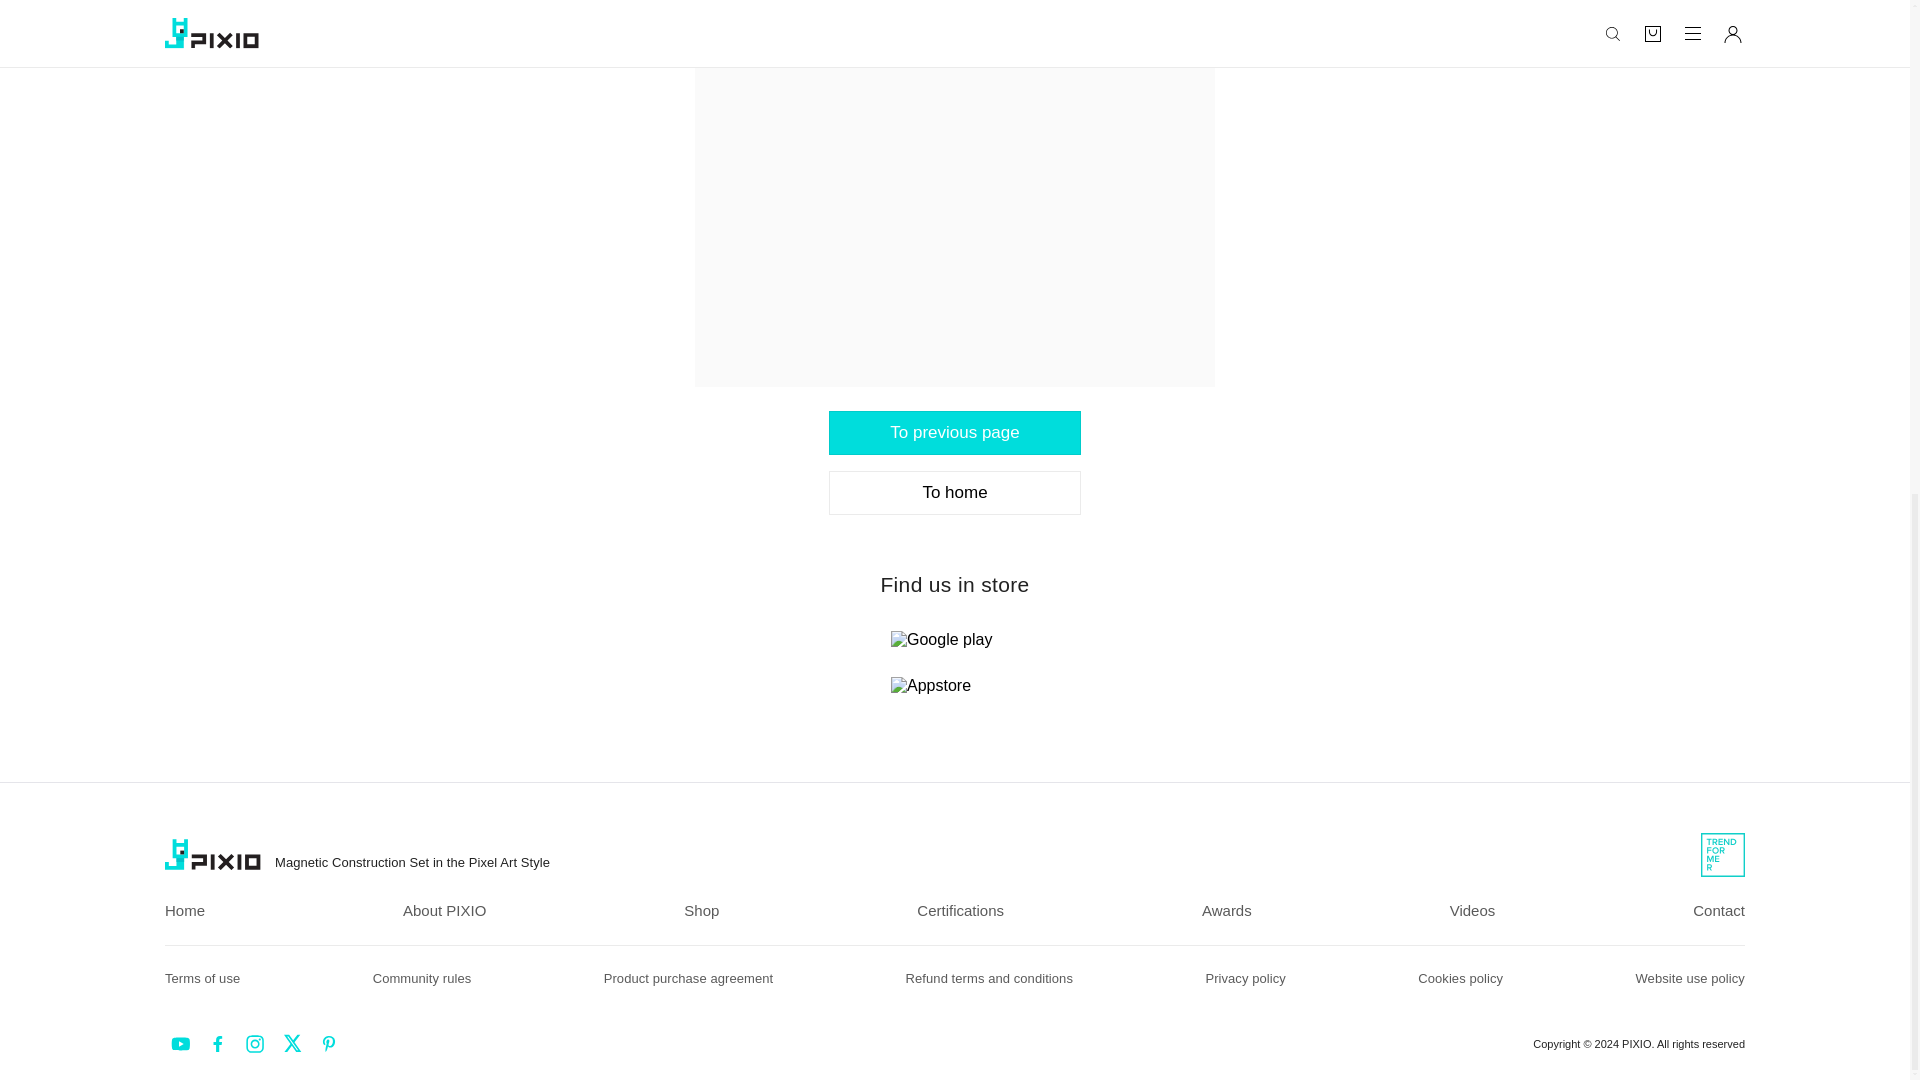 Image resolution: width=1920 pixels, height=1080 pixels. What do you see at coordinates (954, 432) in the screenshot?
I see `To previous page` at bounding box center [954, 432].